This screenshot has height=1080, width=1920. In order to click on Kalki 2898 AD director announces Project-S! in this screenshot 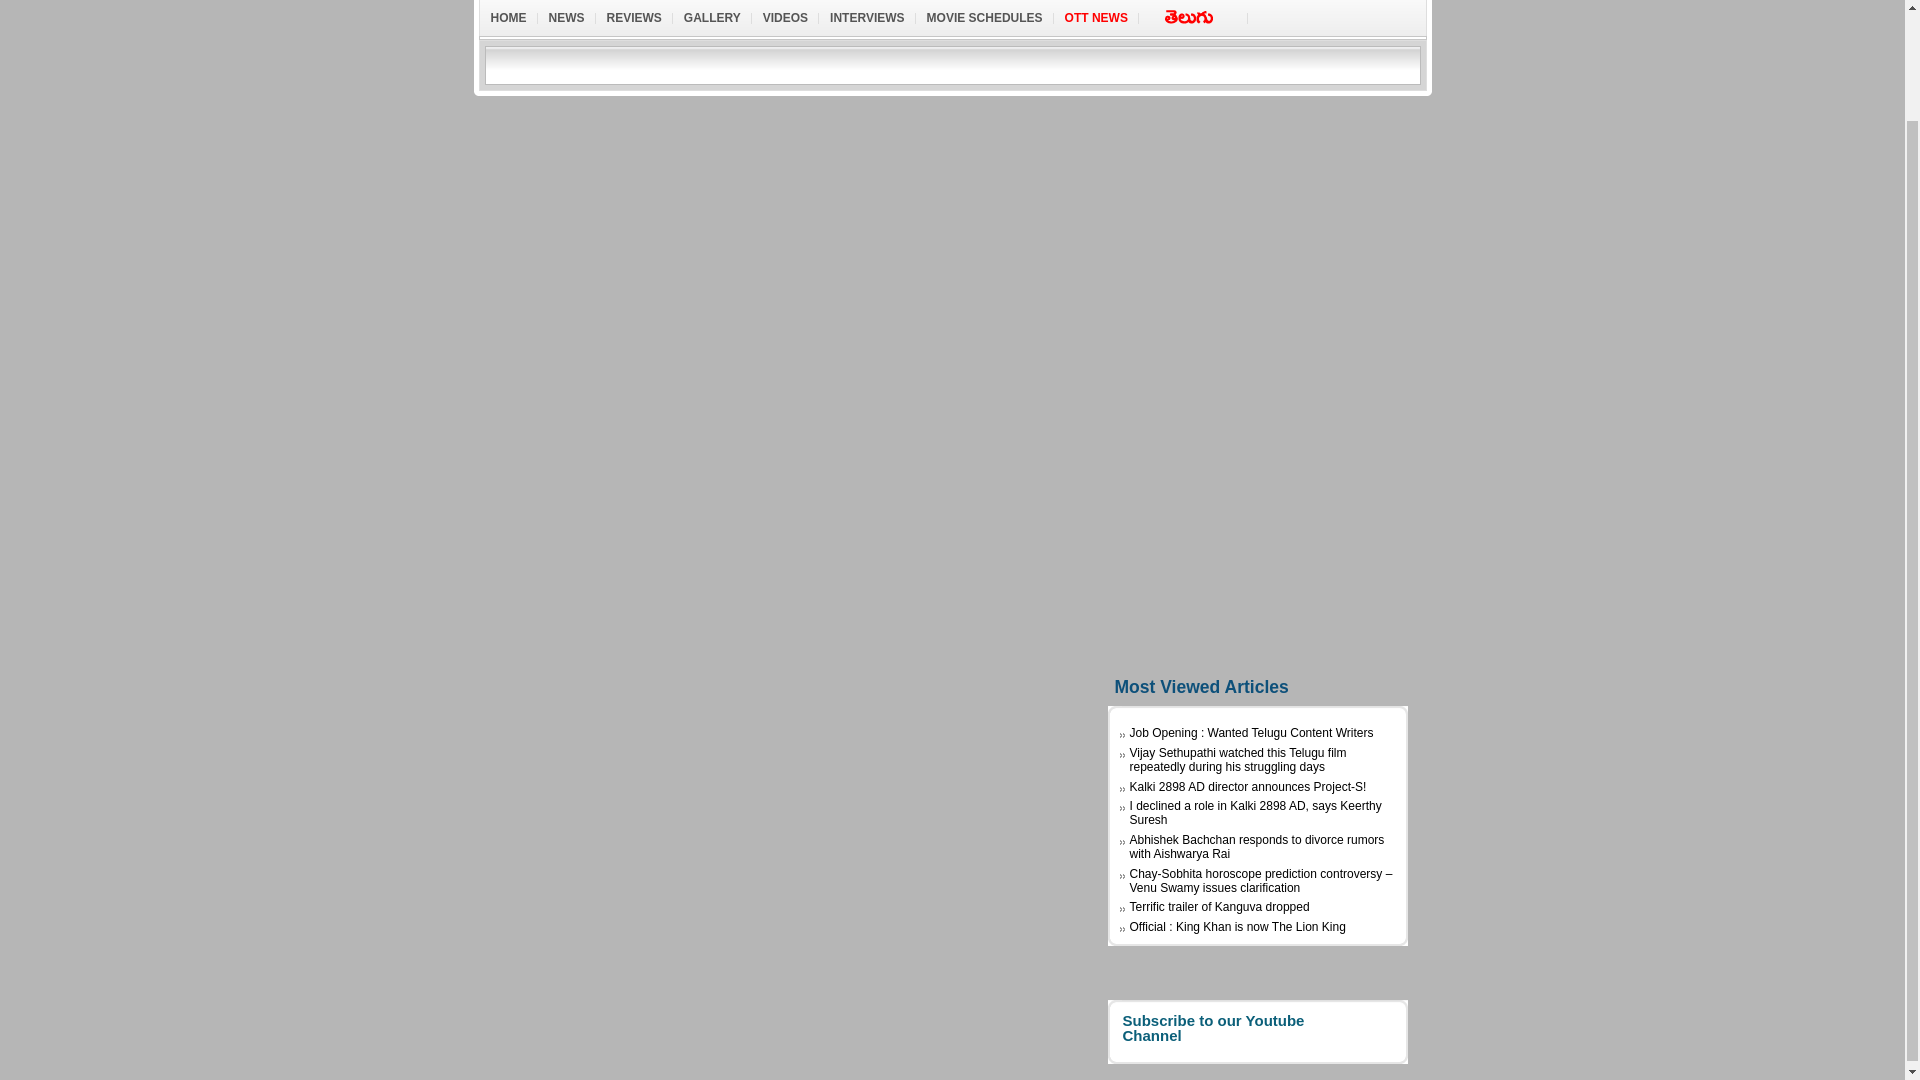, I will do `click(1248, 786)`.